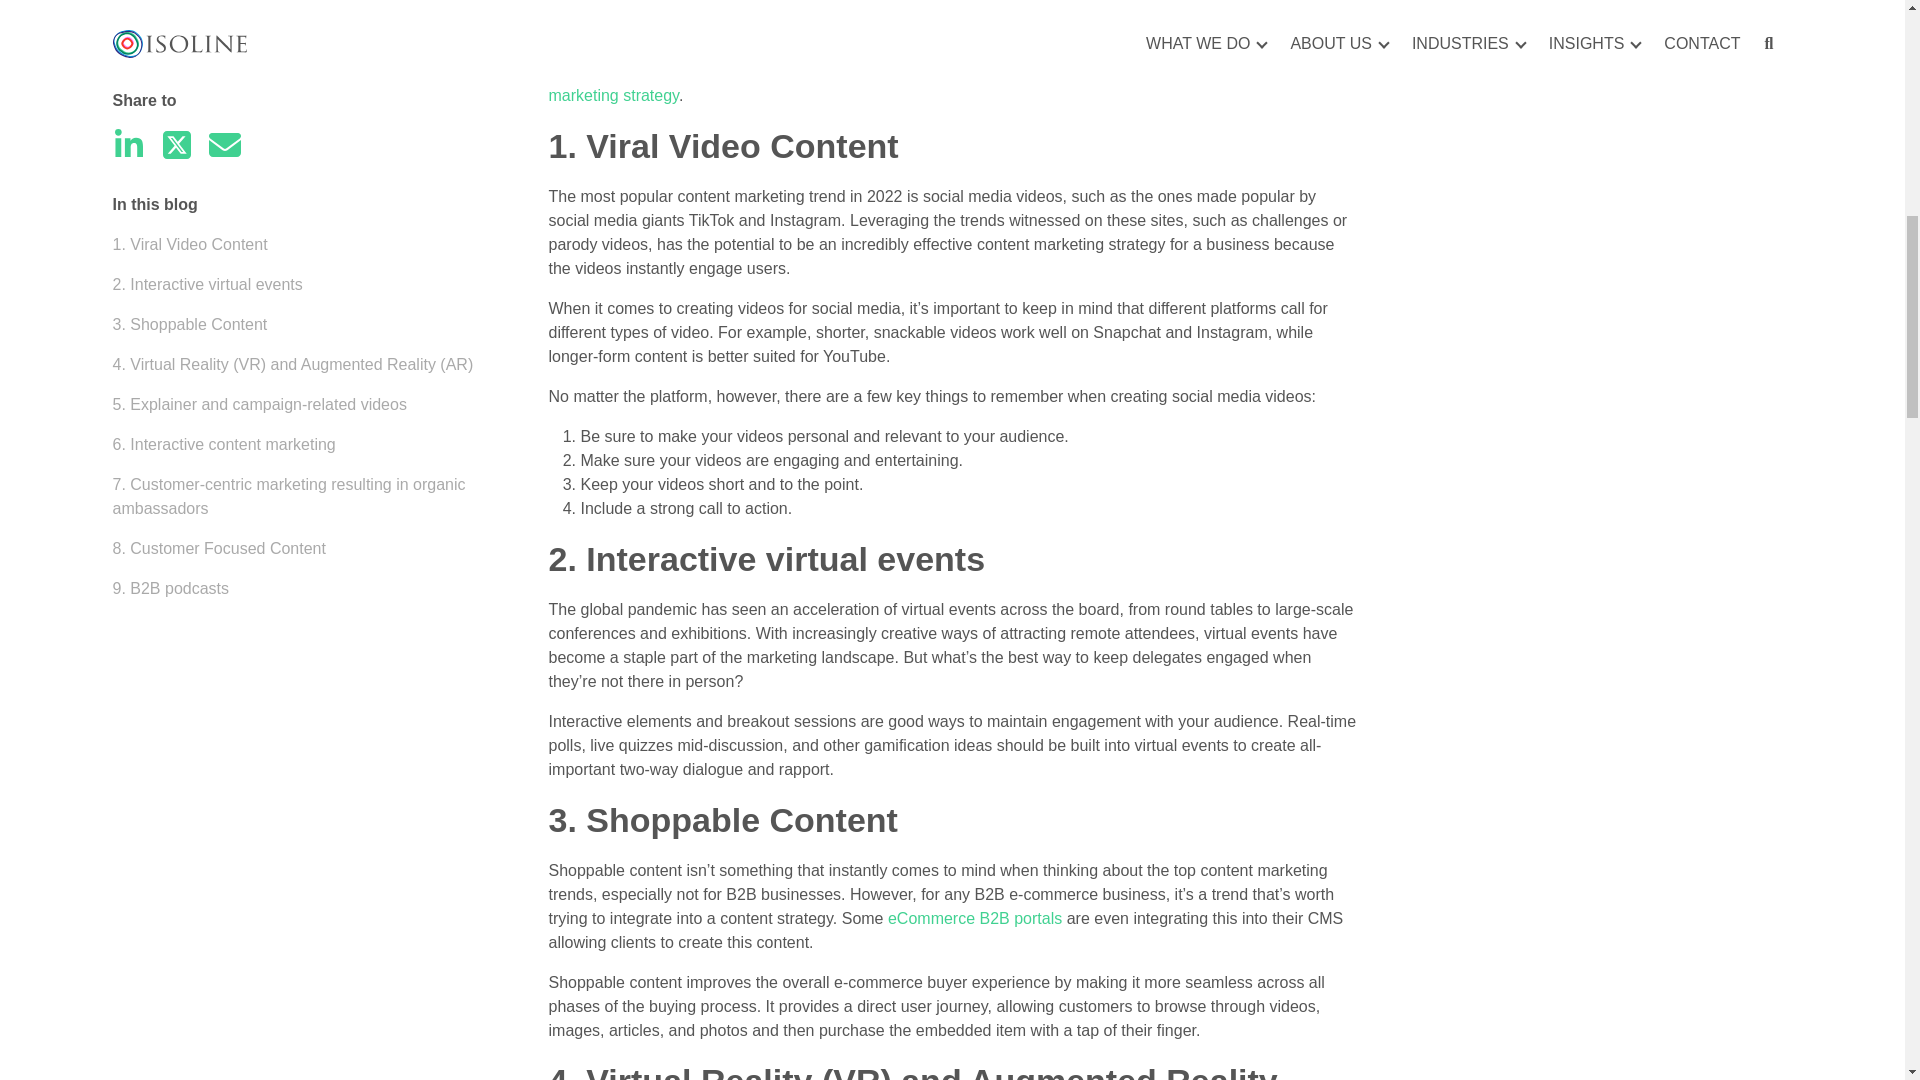 Image resolution: width=1920 pixels, height=1080 pixels. I want to click on 1. Viral Video Content, so click(188, 102).